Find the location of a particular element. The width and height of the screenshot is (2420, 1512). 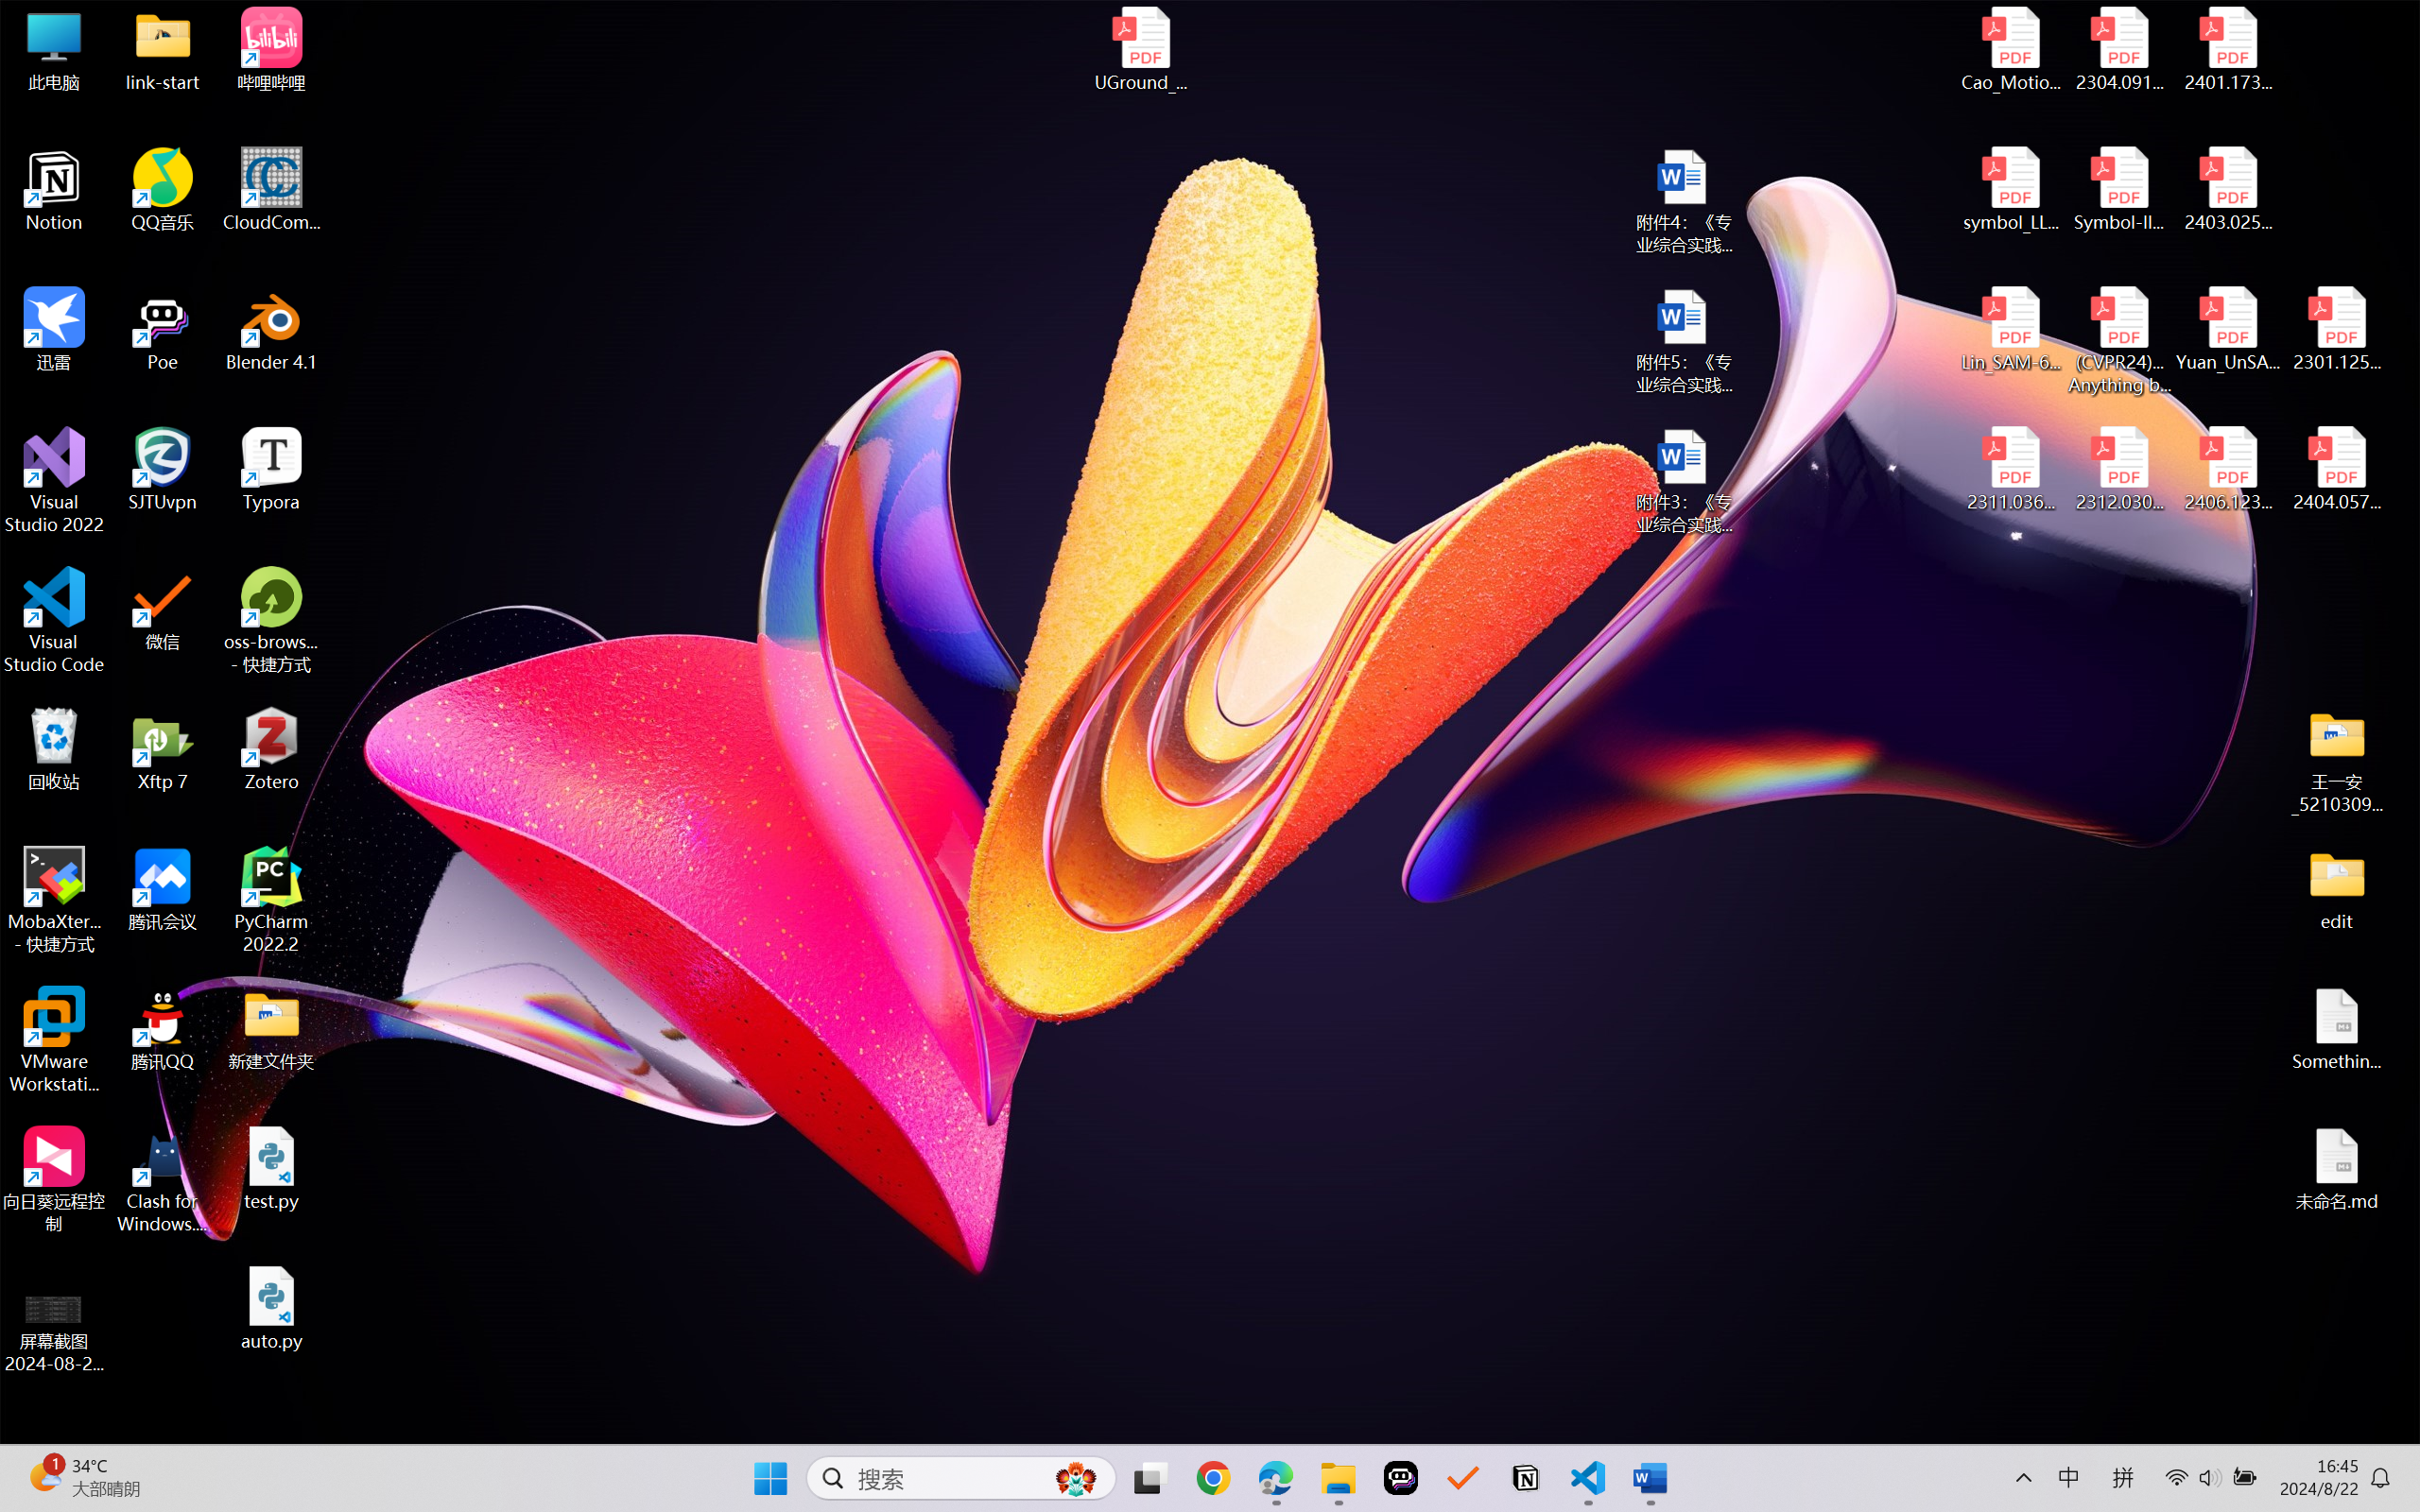

2304.09121v3.pdf is located at coordinates (2119, 49).